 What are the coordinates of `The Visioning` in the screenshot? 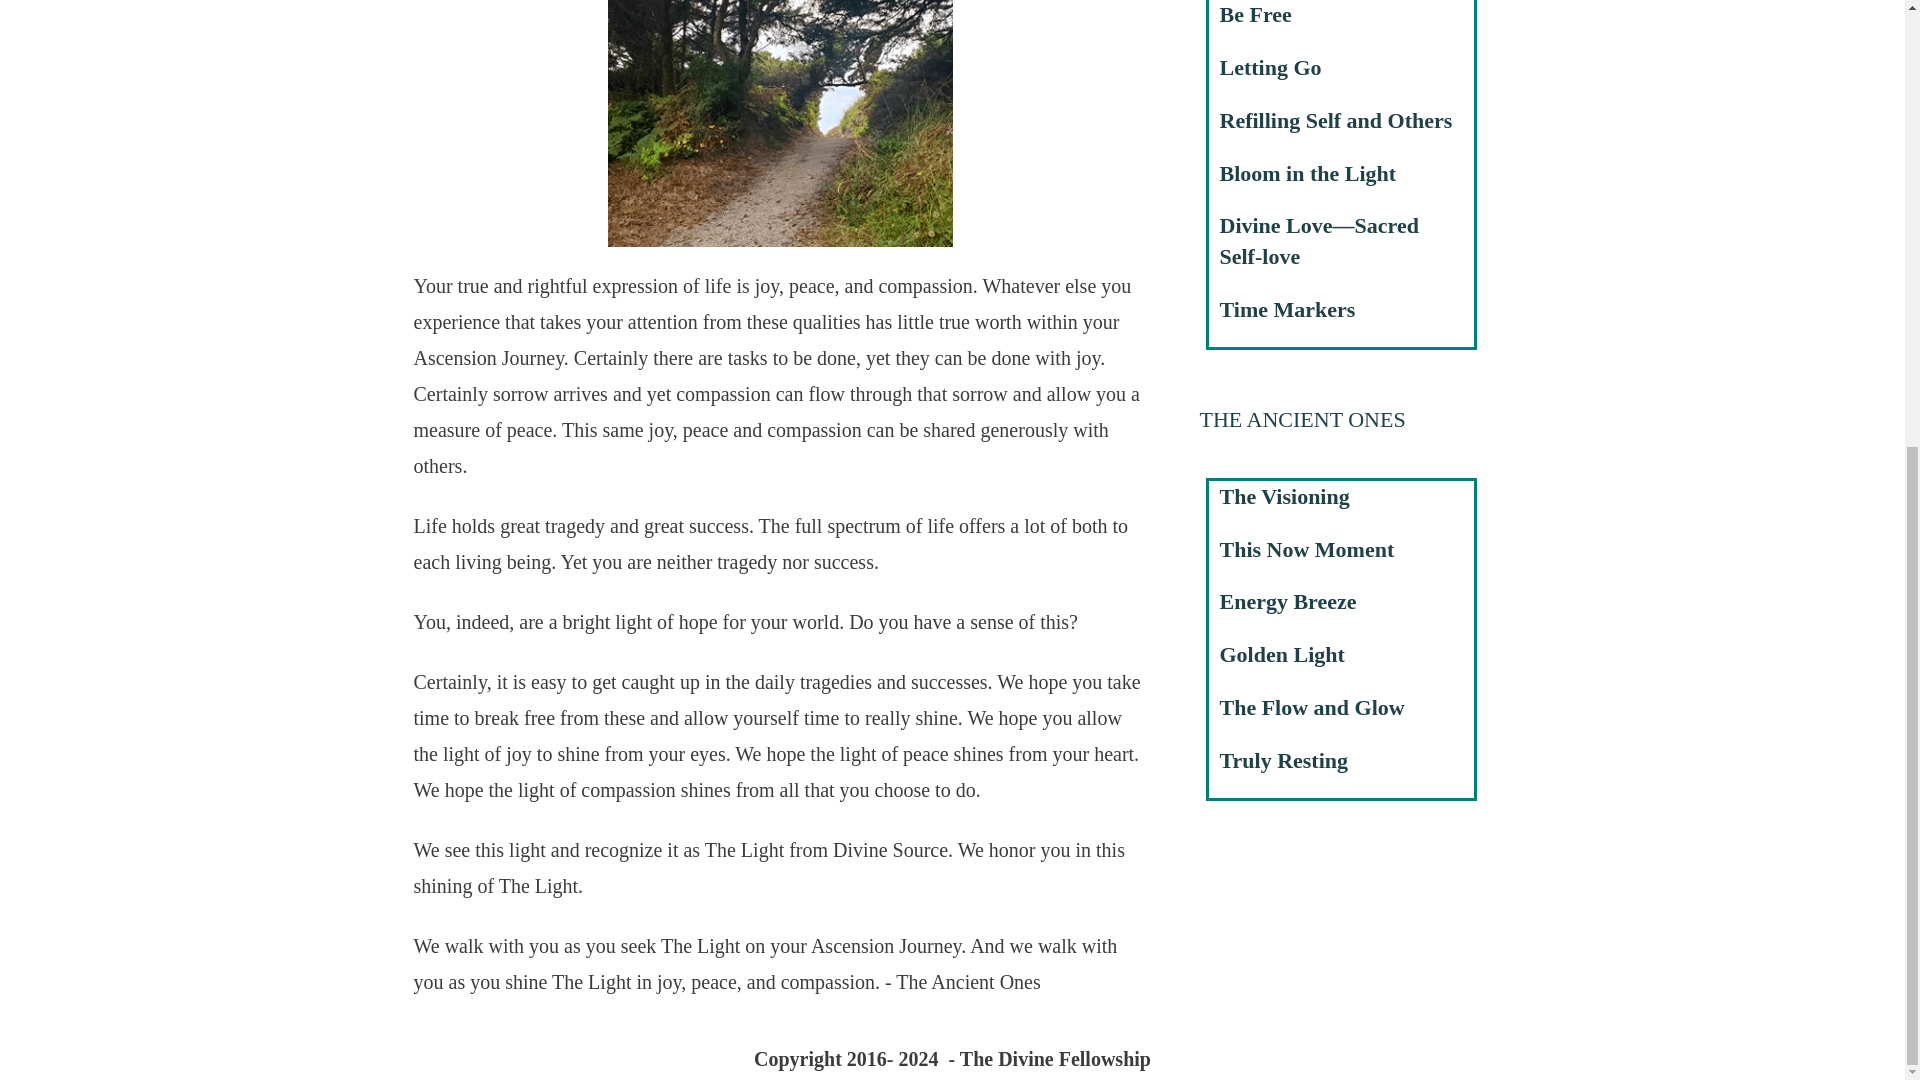 It's located at (1284, 496).